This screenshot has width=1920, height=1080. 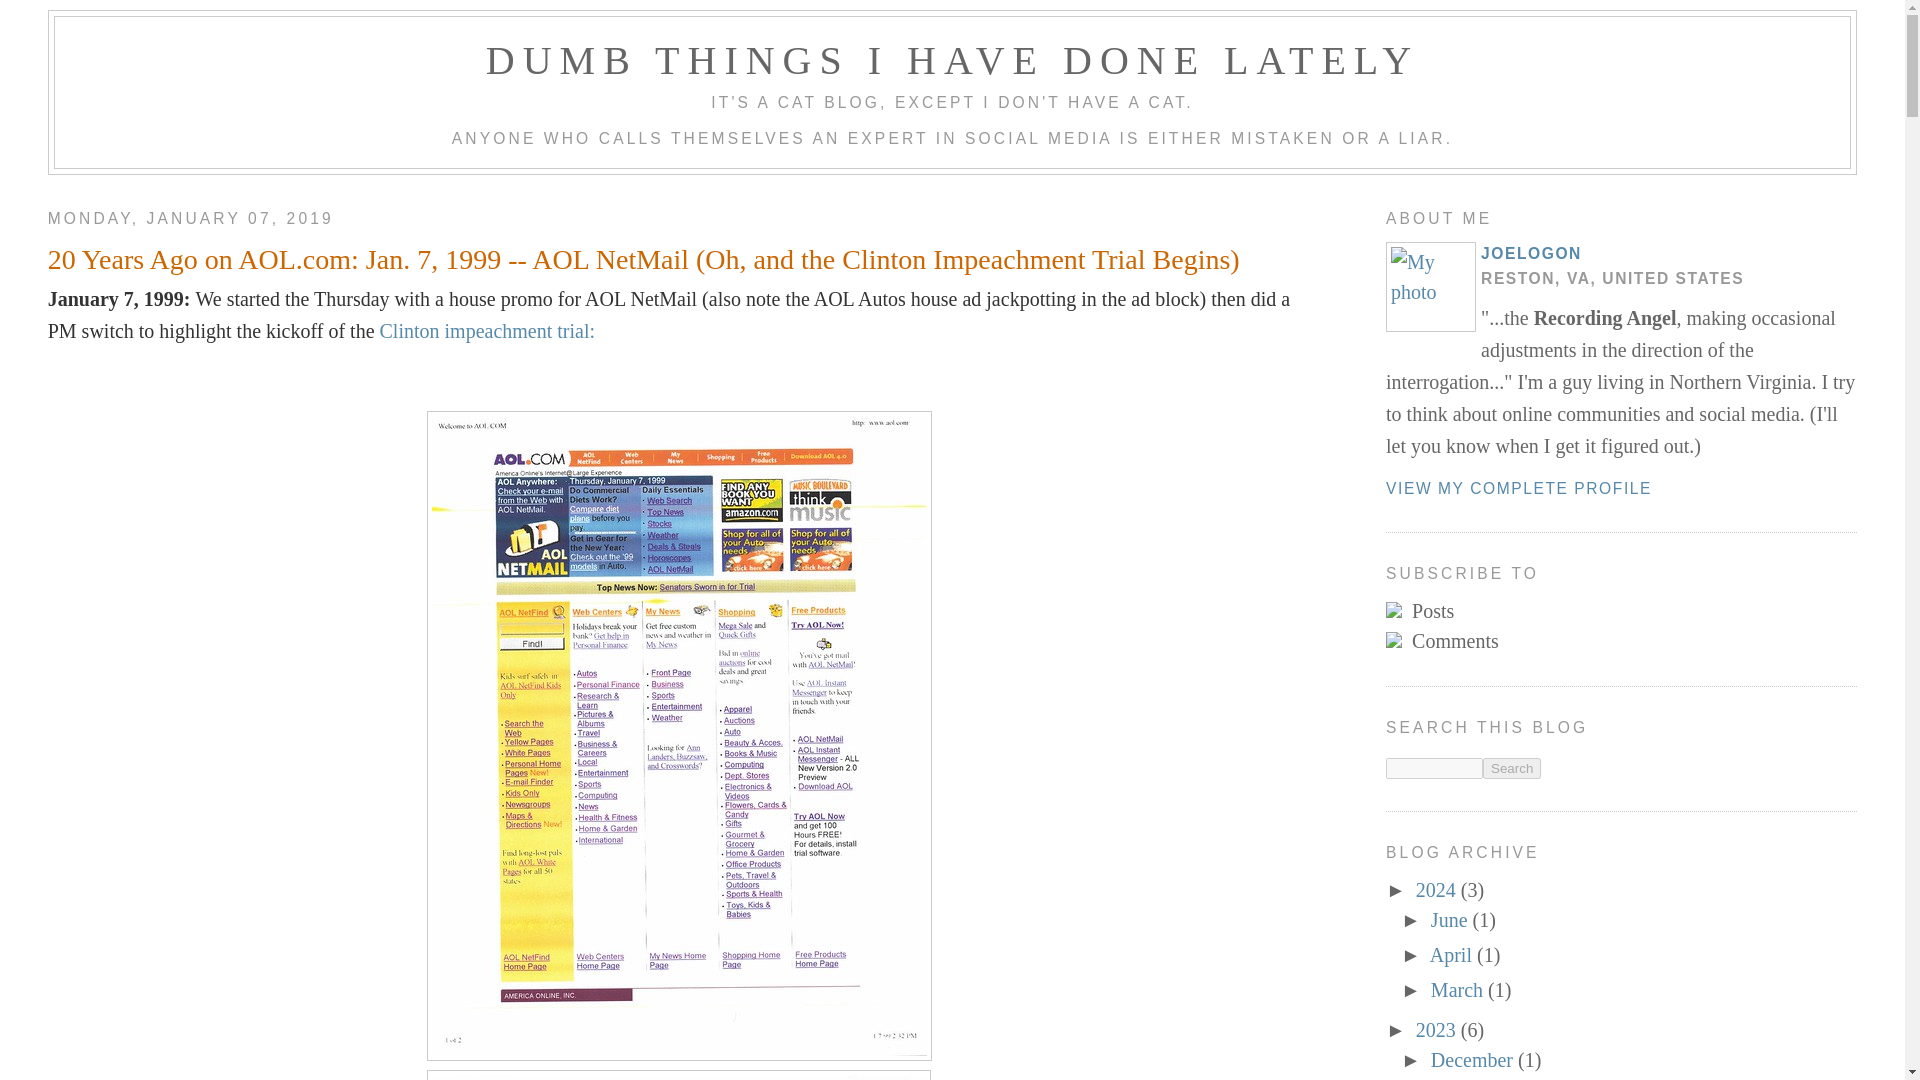 I want to click on search, so click(x=1512, y=768).